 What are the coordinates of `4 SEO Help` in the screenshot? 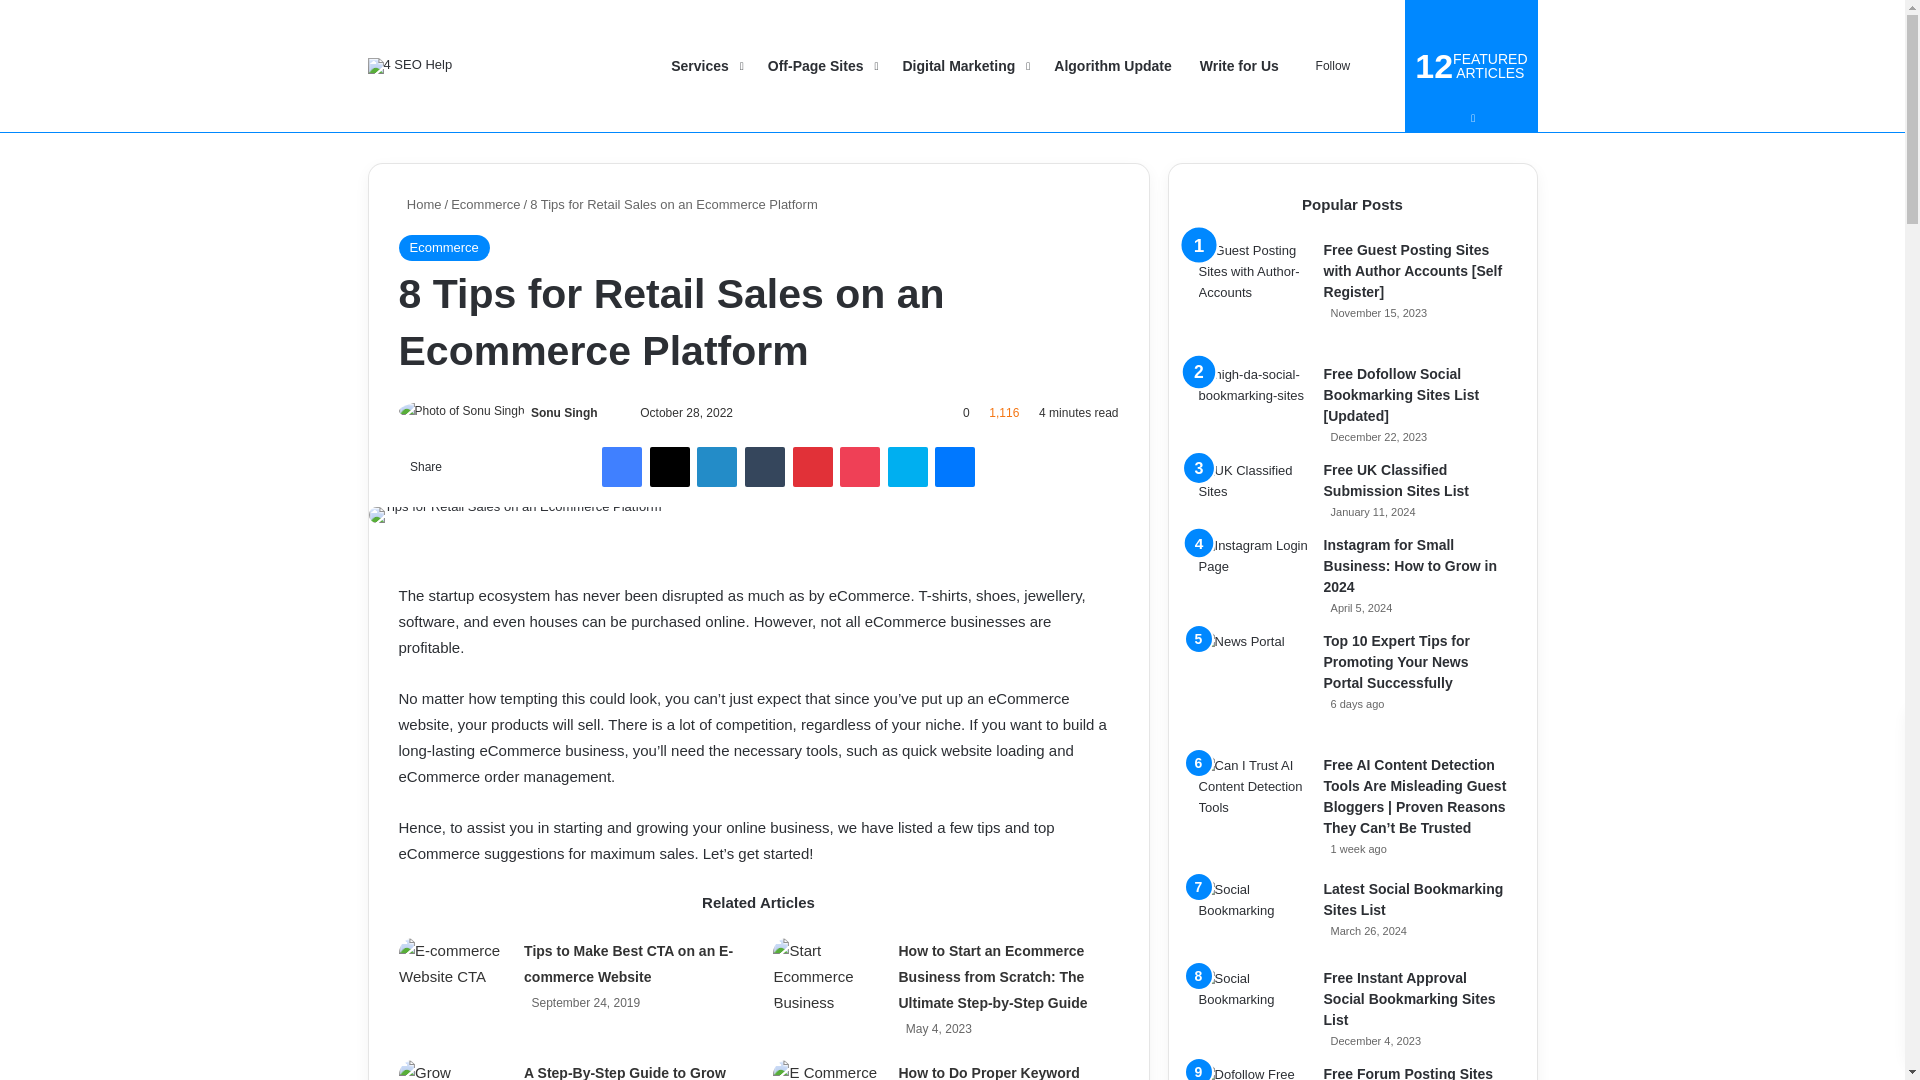 It's located at (410, 66).